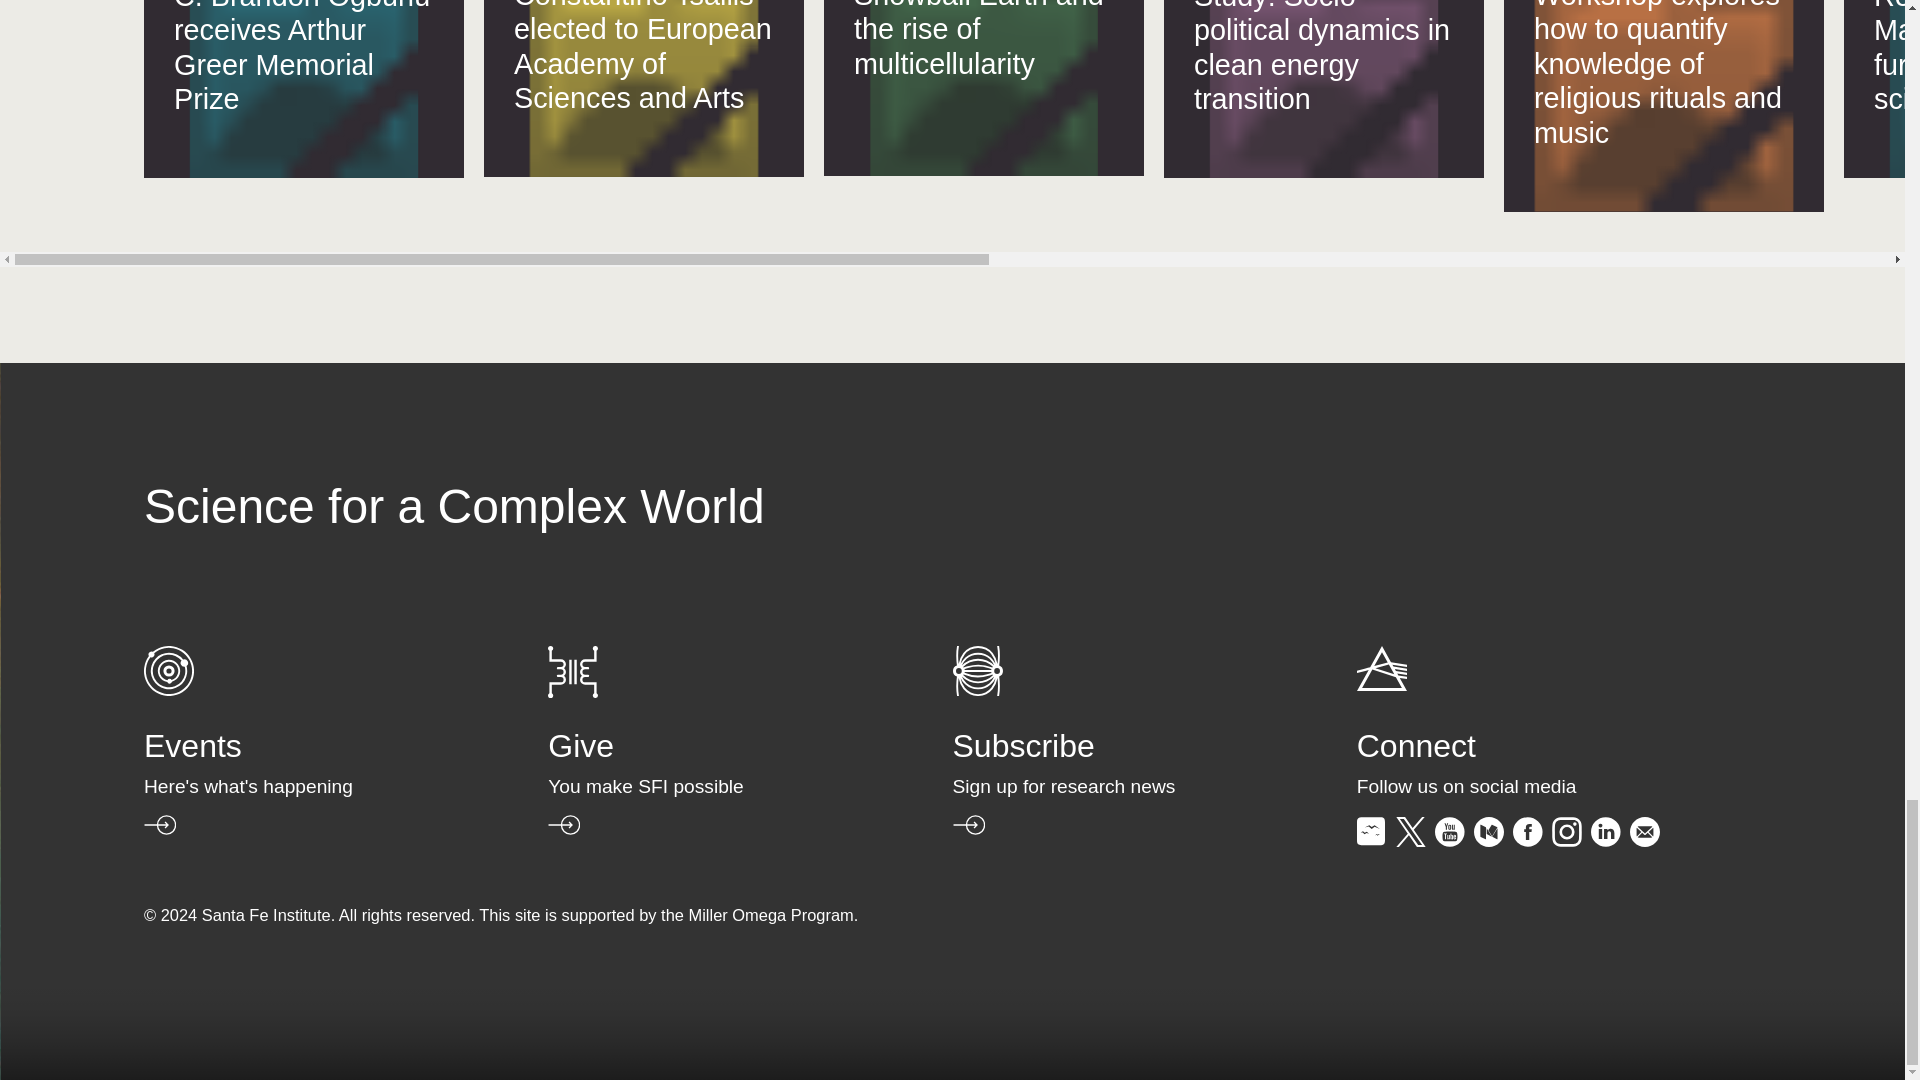 The width and height of the screenshot is (1920, 1080). Describe the element at coordinates (1449, 840) in the screenshot. I see `youtube` at that location.